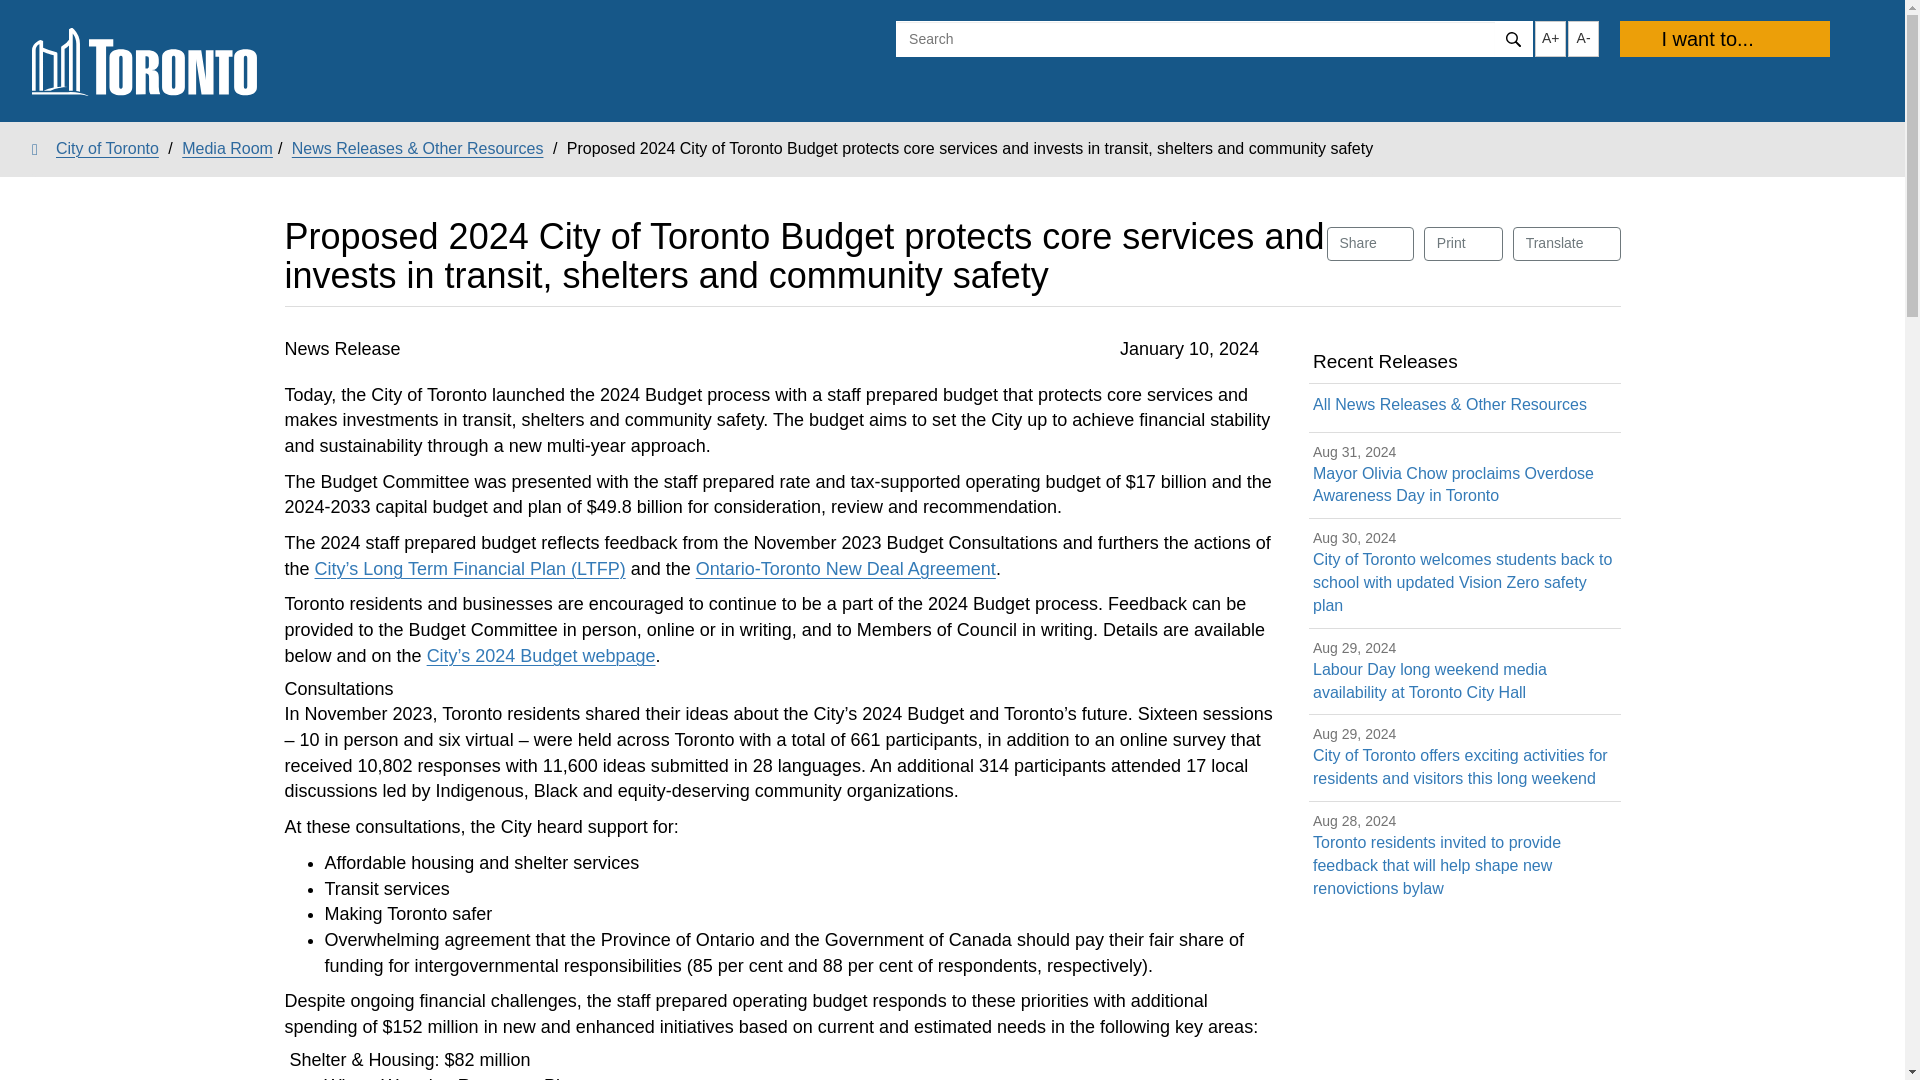 The height and width of the screenshot is (1080, 1920). What do you see at coordinates (1550, 38) in the screenshot?
I see `Increase text size` at bounding box center [1550, 38].